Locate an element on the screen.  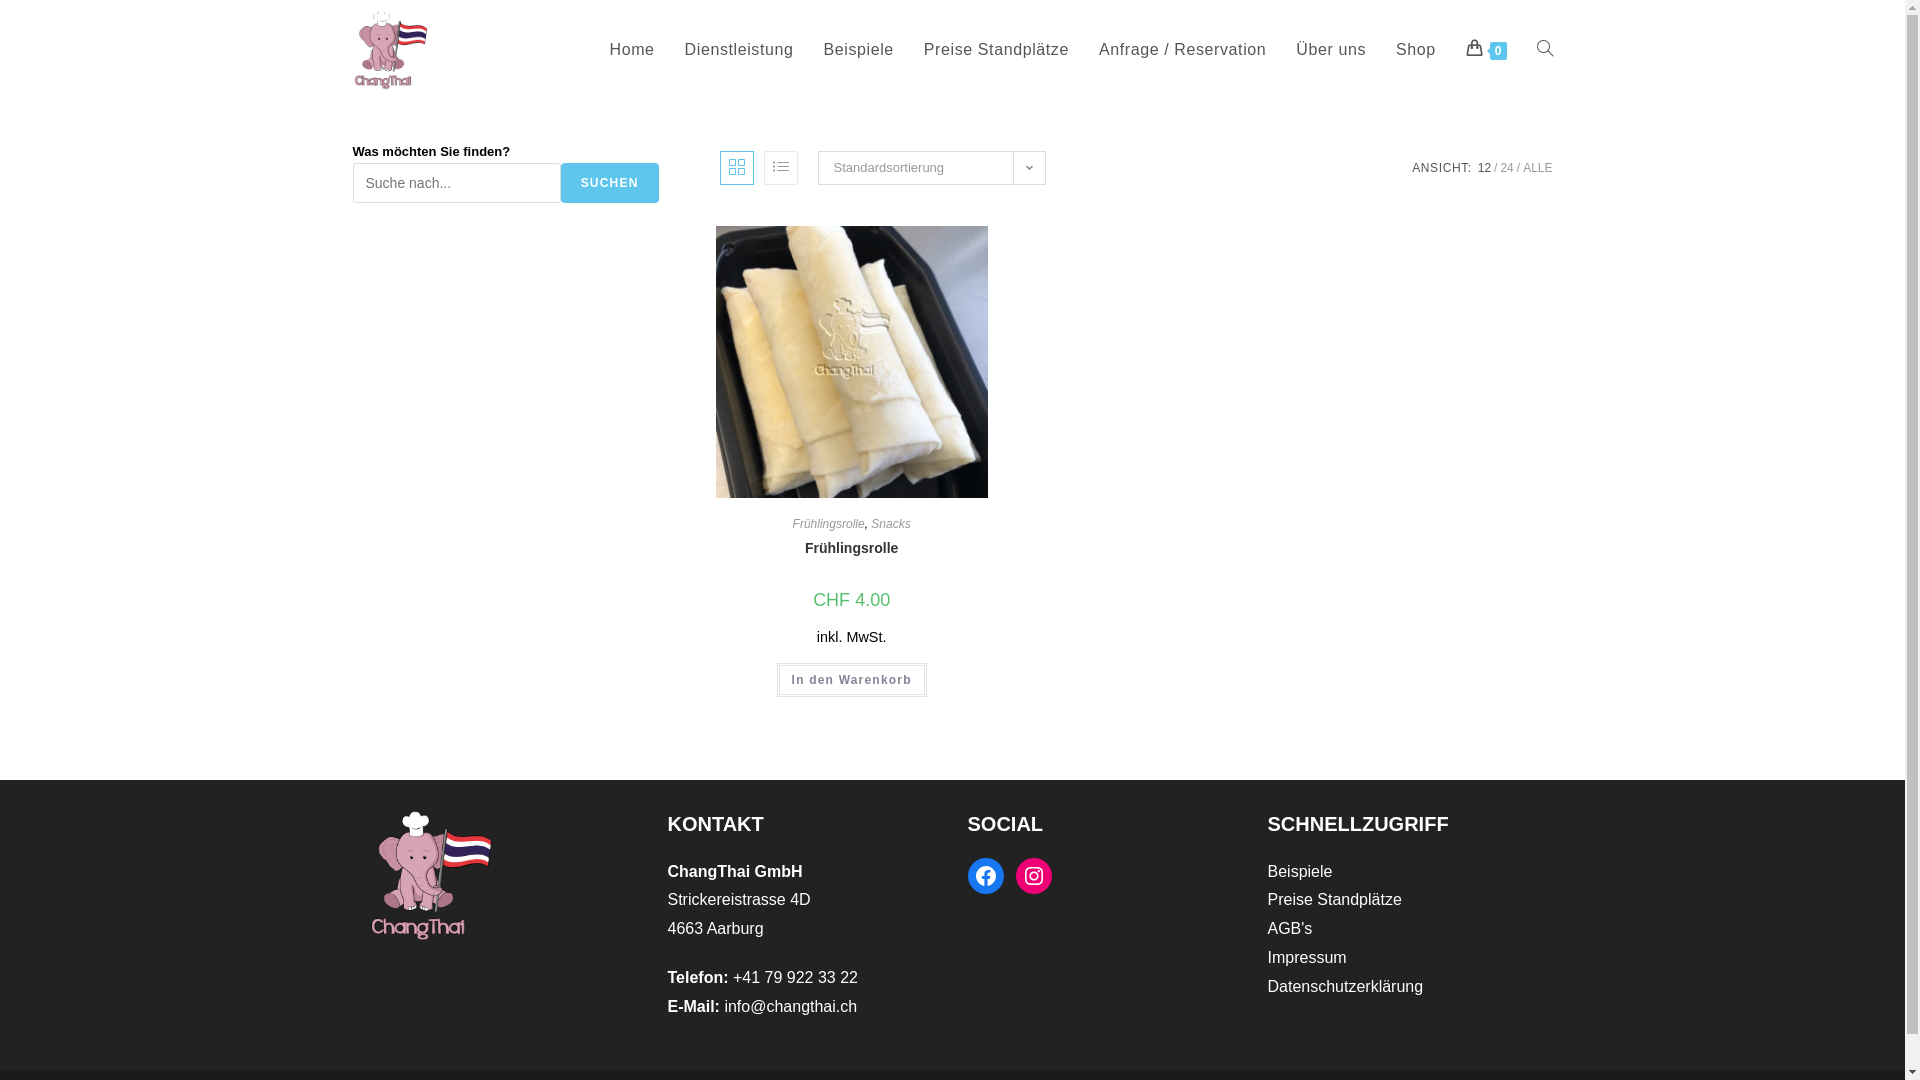
Beispiele is located at coordinates (1300, 870).